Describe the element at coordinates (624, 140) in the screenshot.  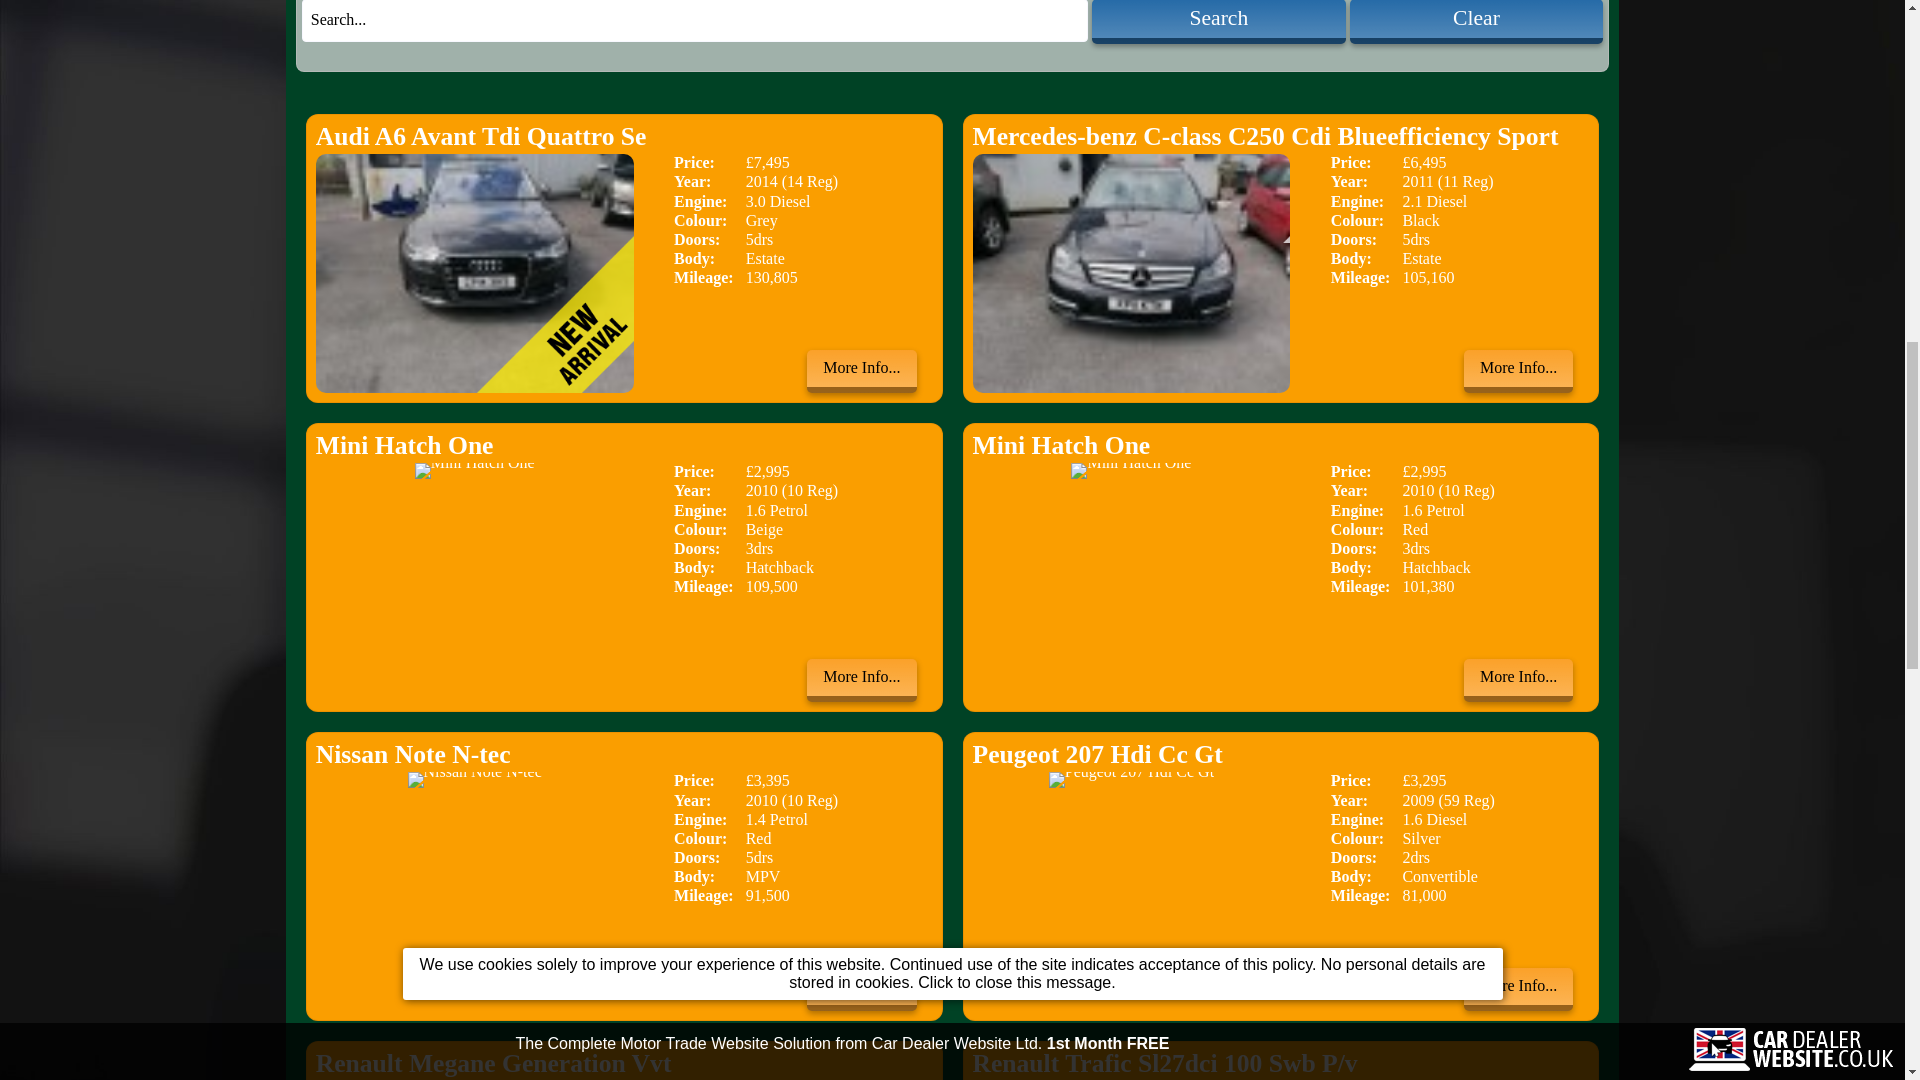
I see `Audi A6 Avant Tdi Quattro Se` at that location.